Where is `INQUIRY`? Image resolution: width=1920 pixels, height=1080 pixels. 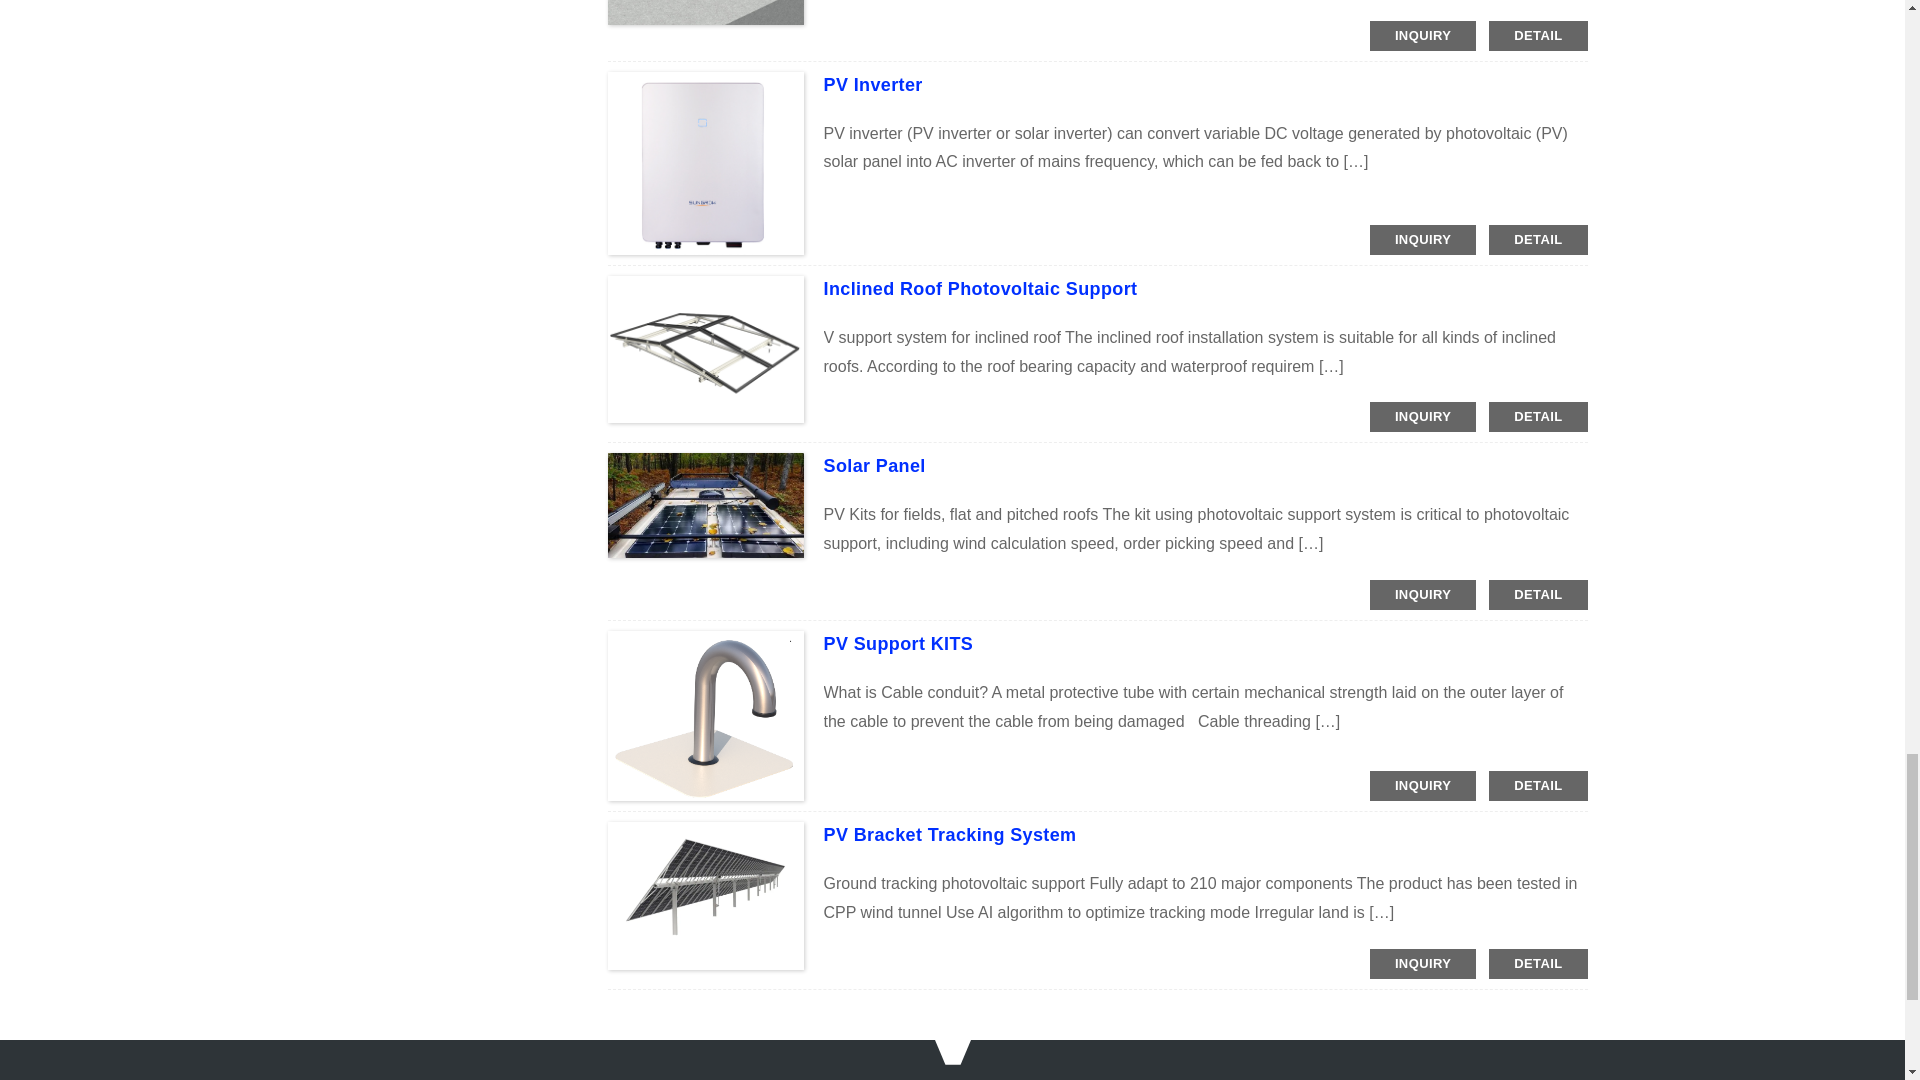
INQUIRY is located at coordinates (1423, 239).